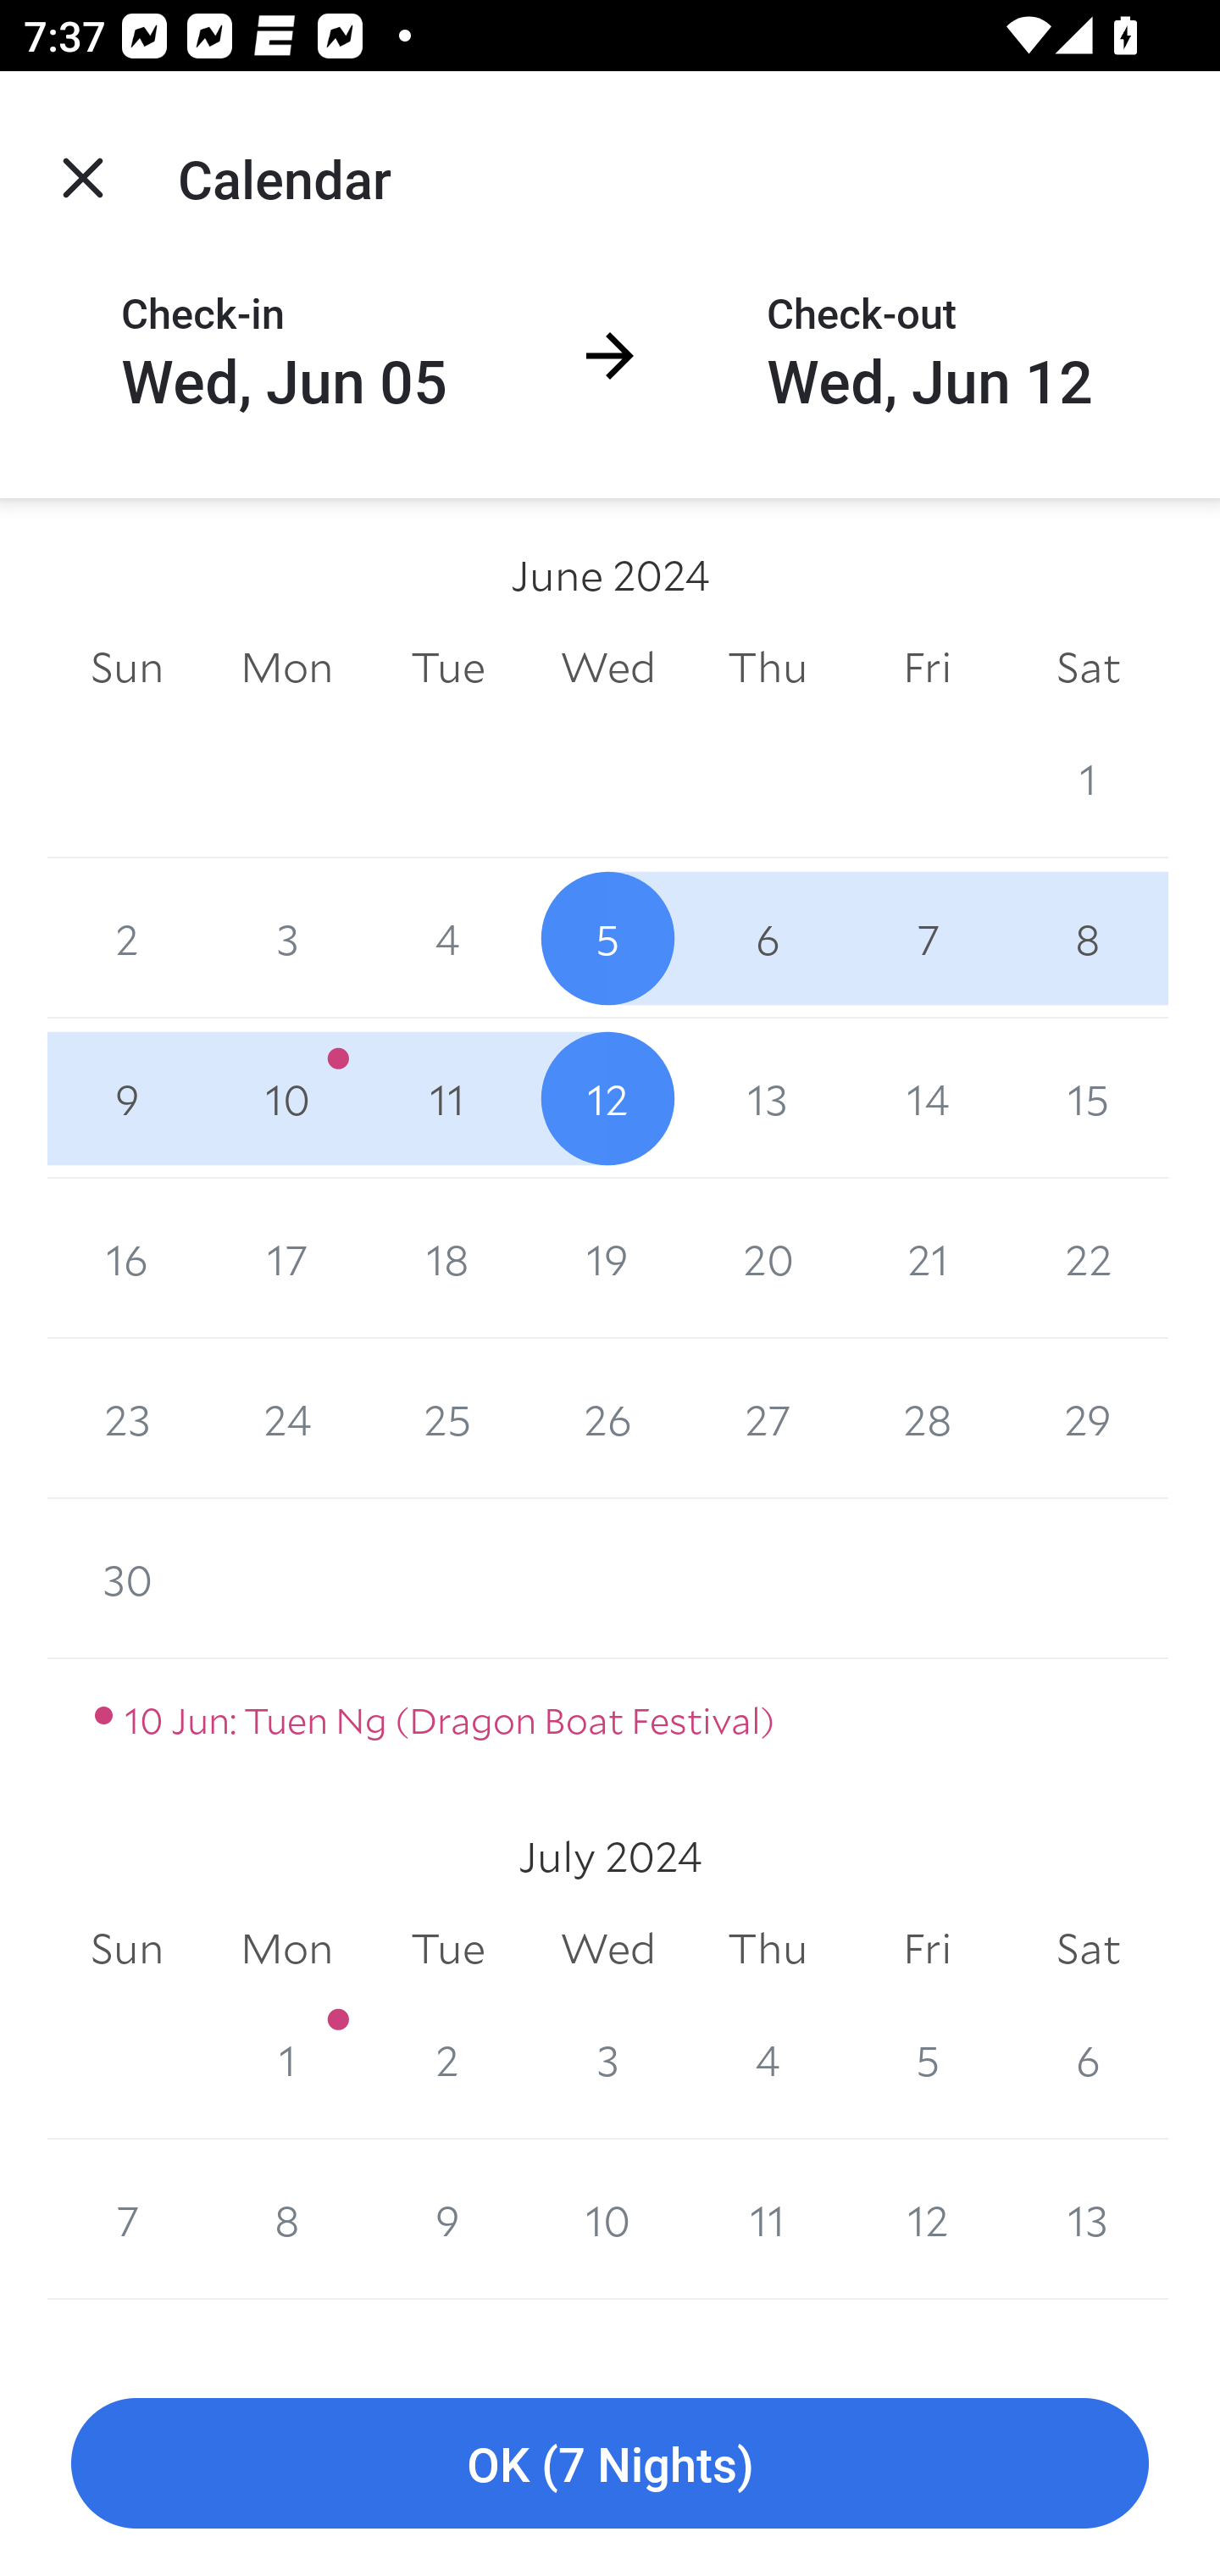 The image size is (1220, 2576). Describe the element at coordinates (768, 1418) in the screenshot. I see `27 27 June 2024` at that location.